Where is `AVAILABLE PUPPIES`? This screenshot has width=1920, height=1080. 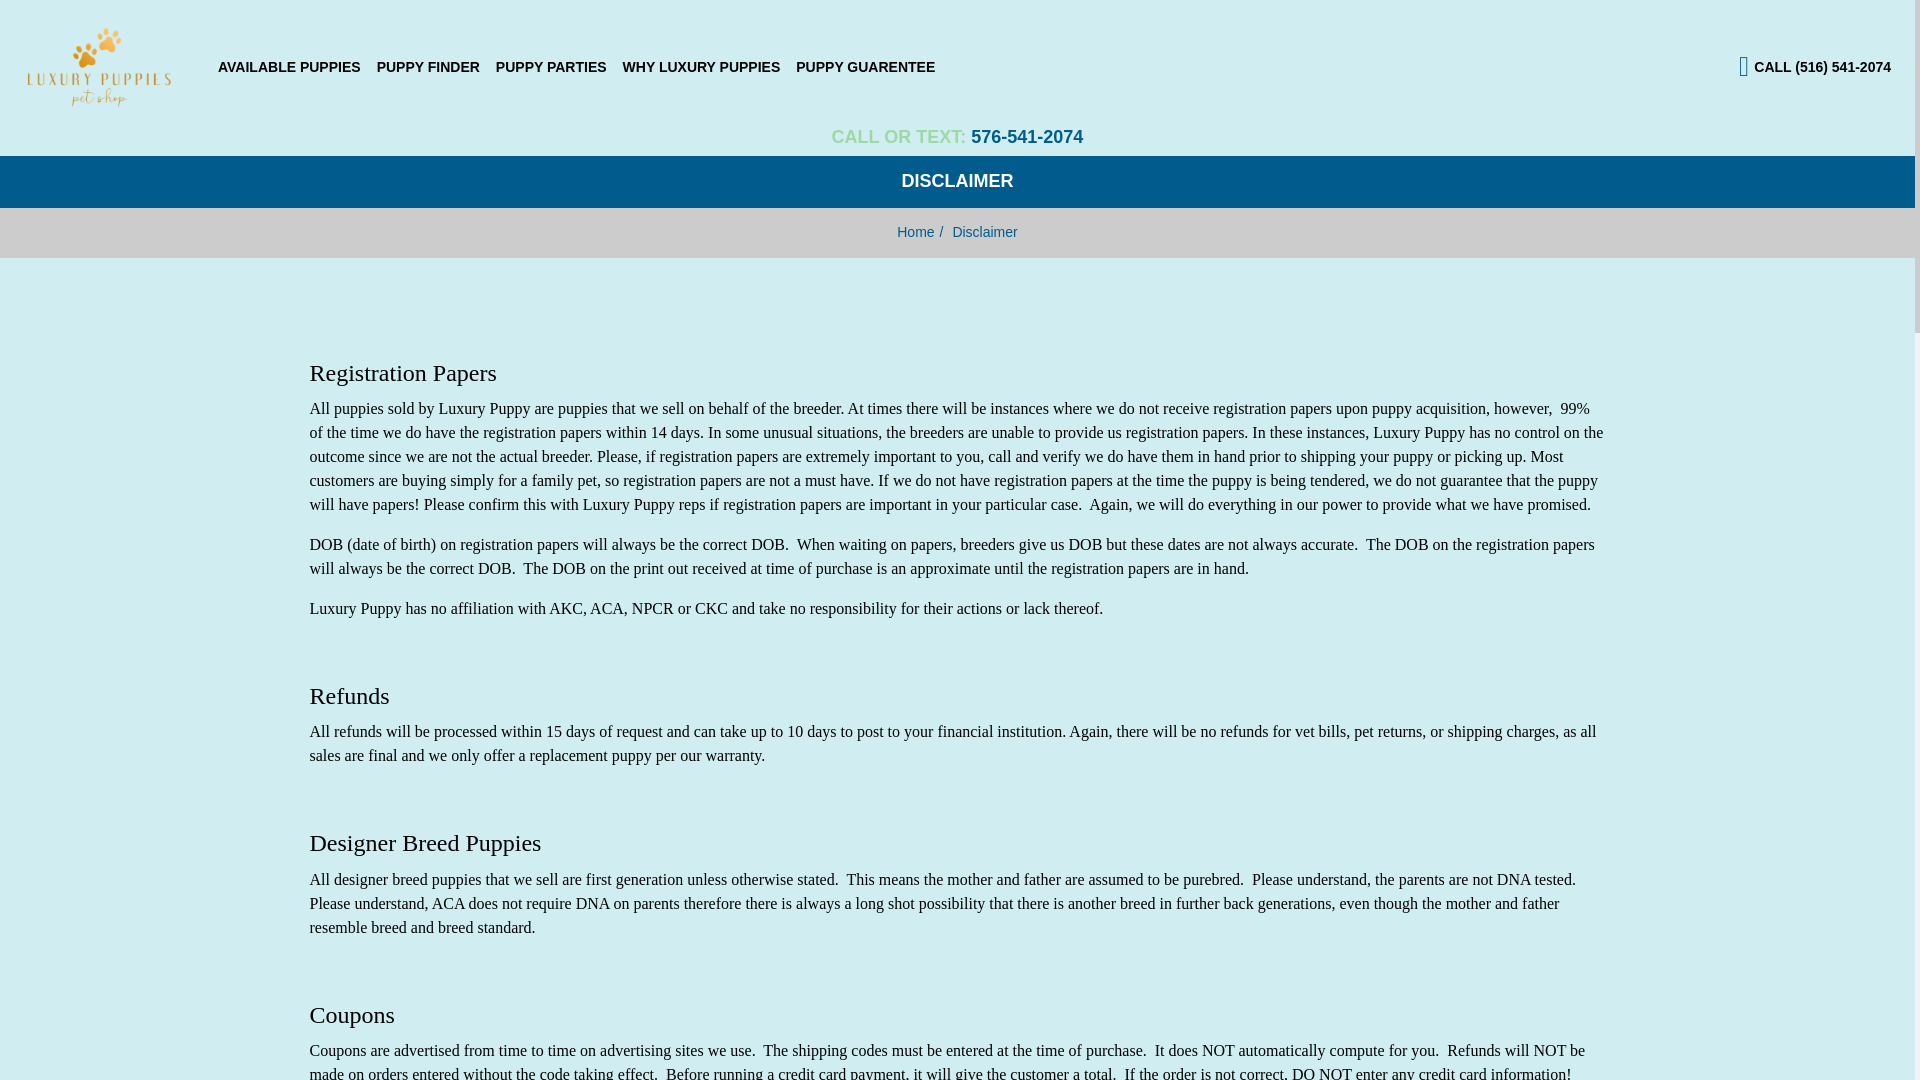
AVAILABLE PUPPIES is located at coordinates (288, 66).